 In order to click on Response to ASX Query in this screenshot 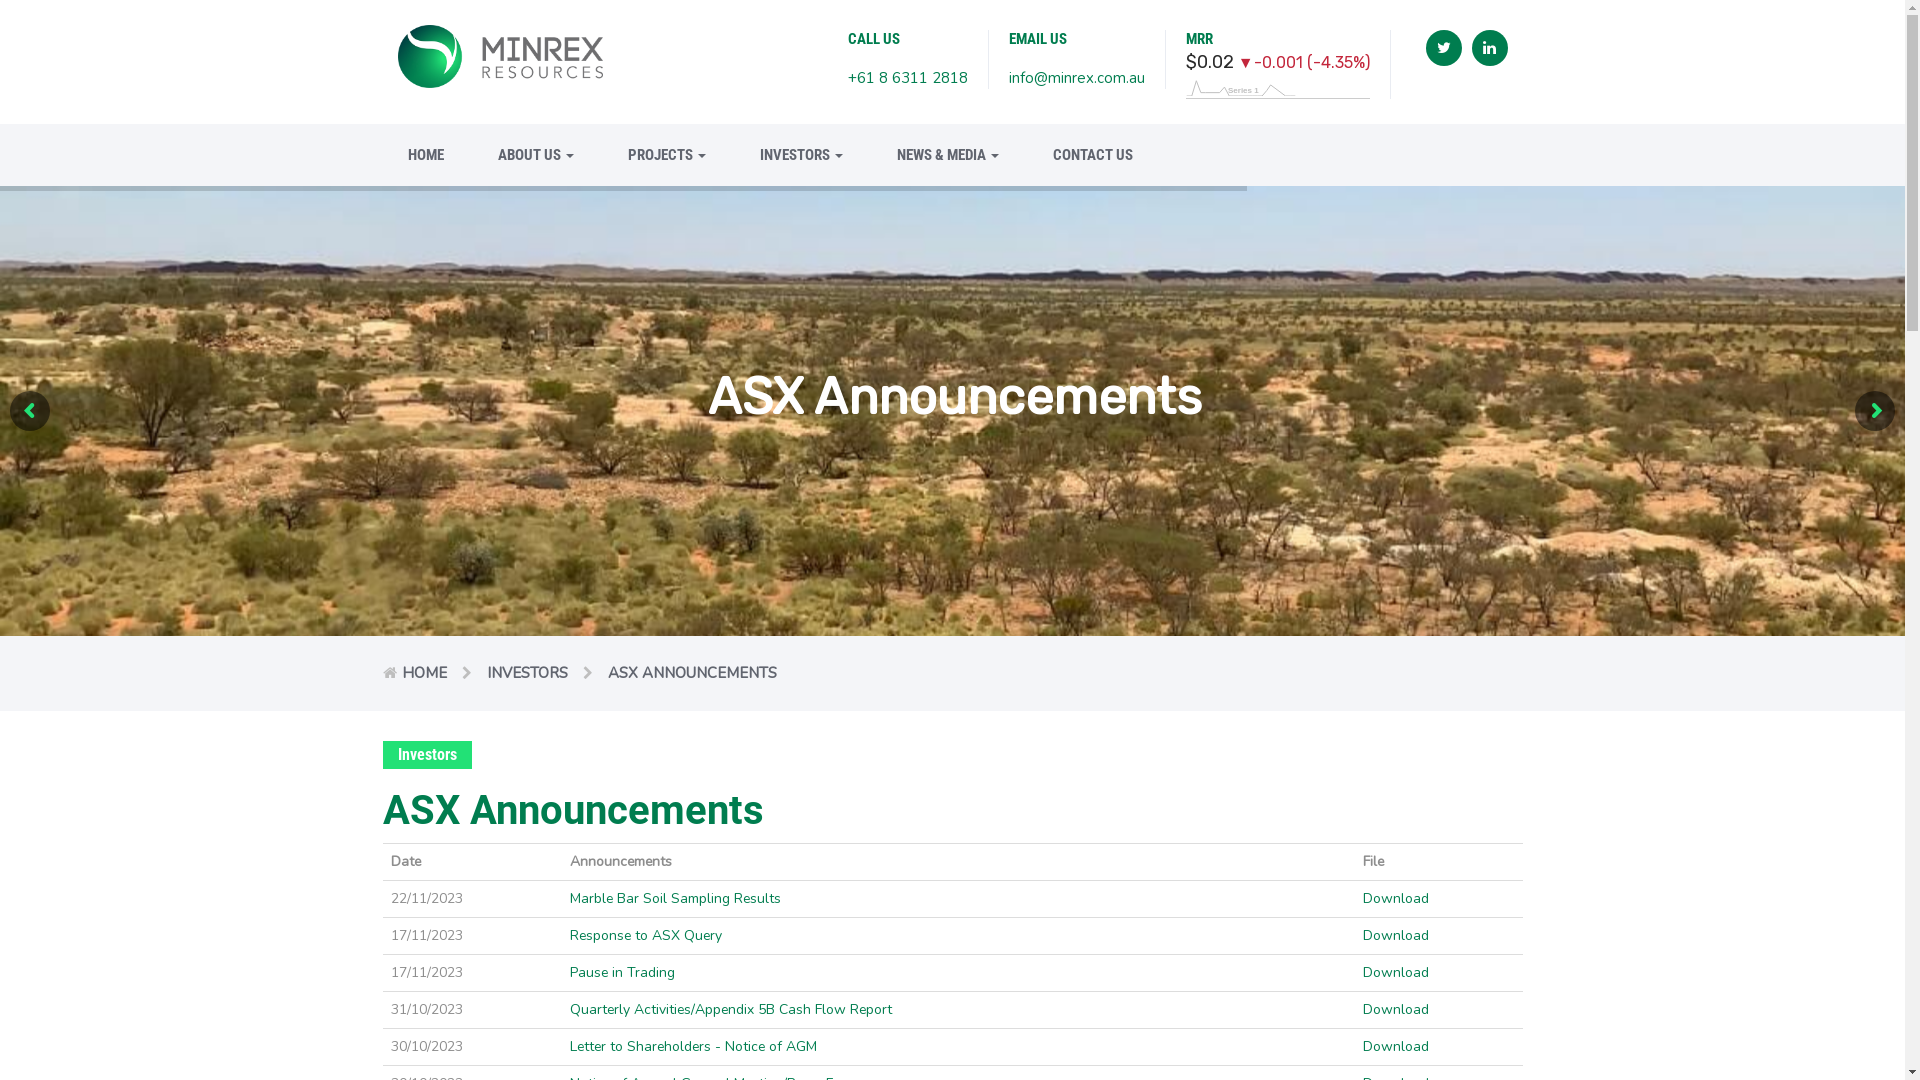, I will do `click(646, 936)`.